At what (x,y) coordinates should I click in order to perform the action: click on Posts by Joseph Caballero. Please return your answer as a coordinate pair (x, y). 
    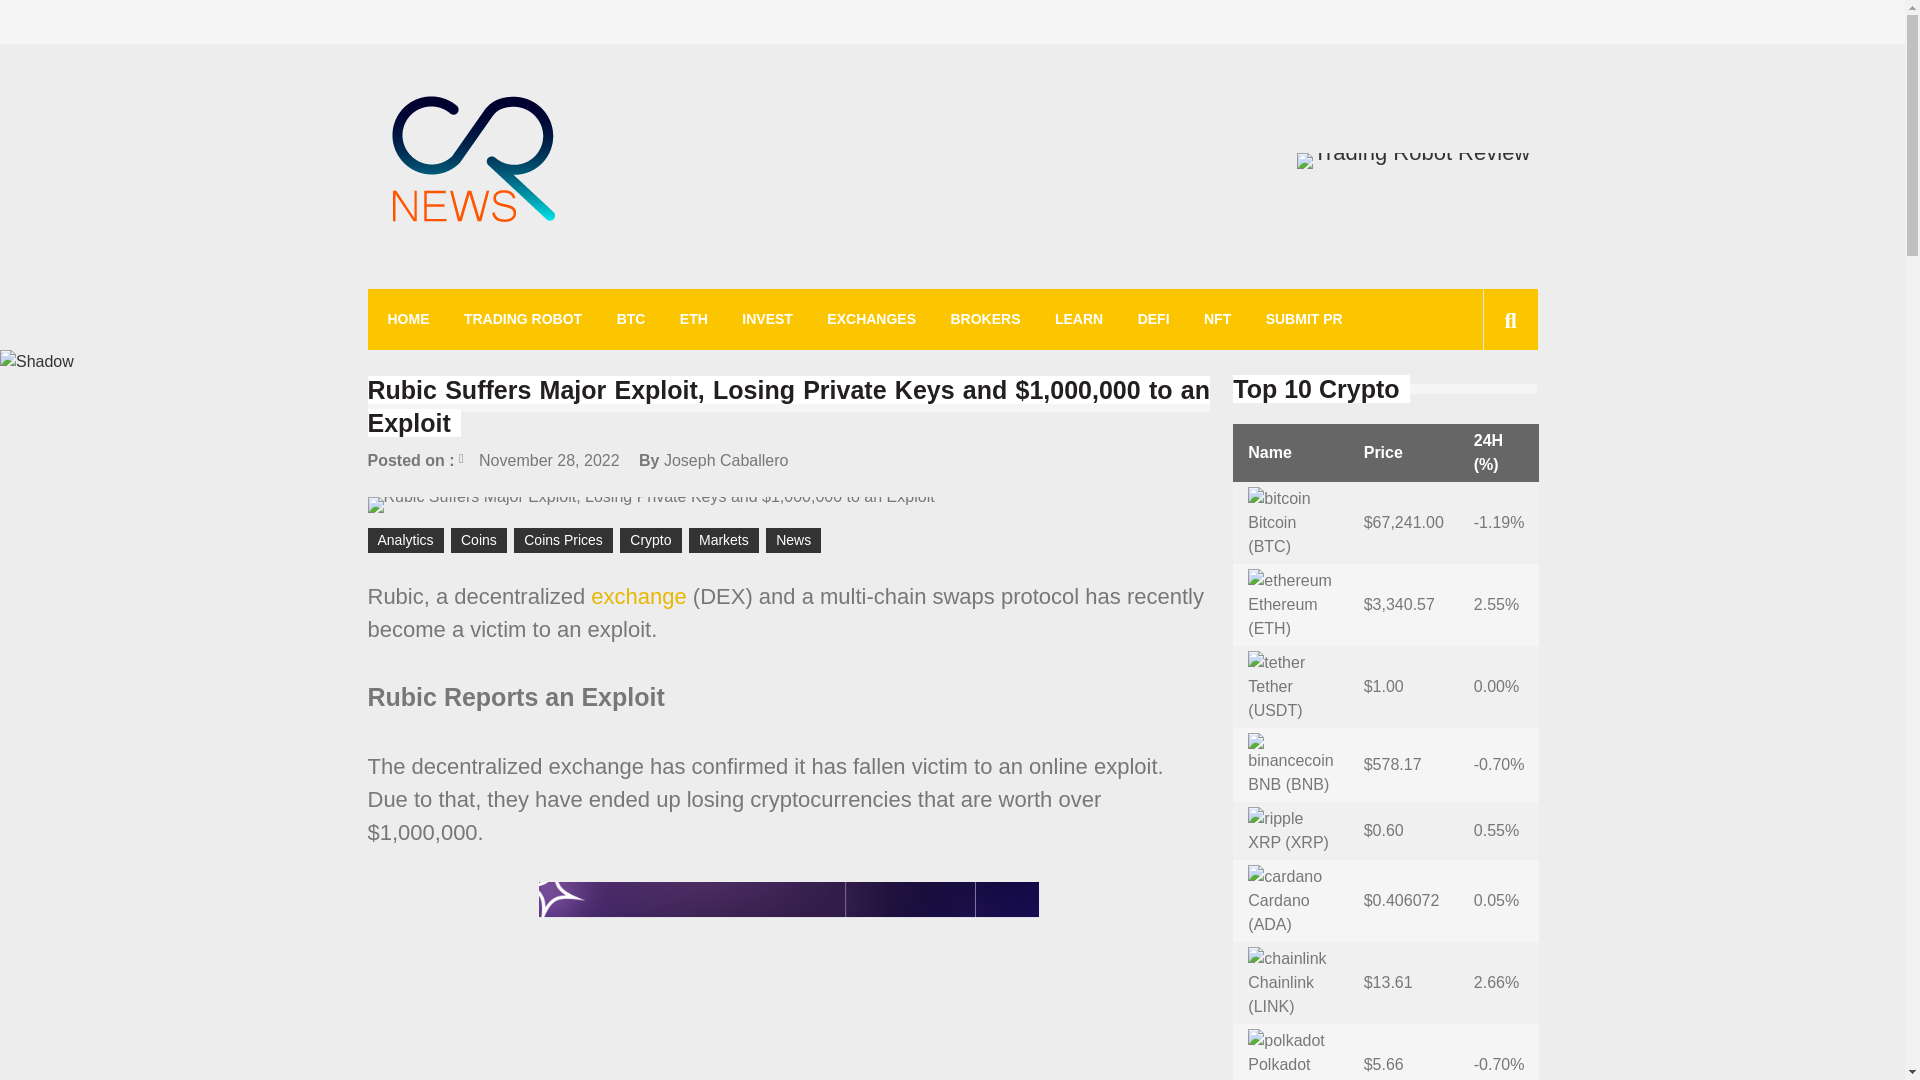
    Looking at the image, I should click on (726, 460).